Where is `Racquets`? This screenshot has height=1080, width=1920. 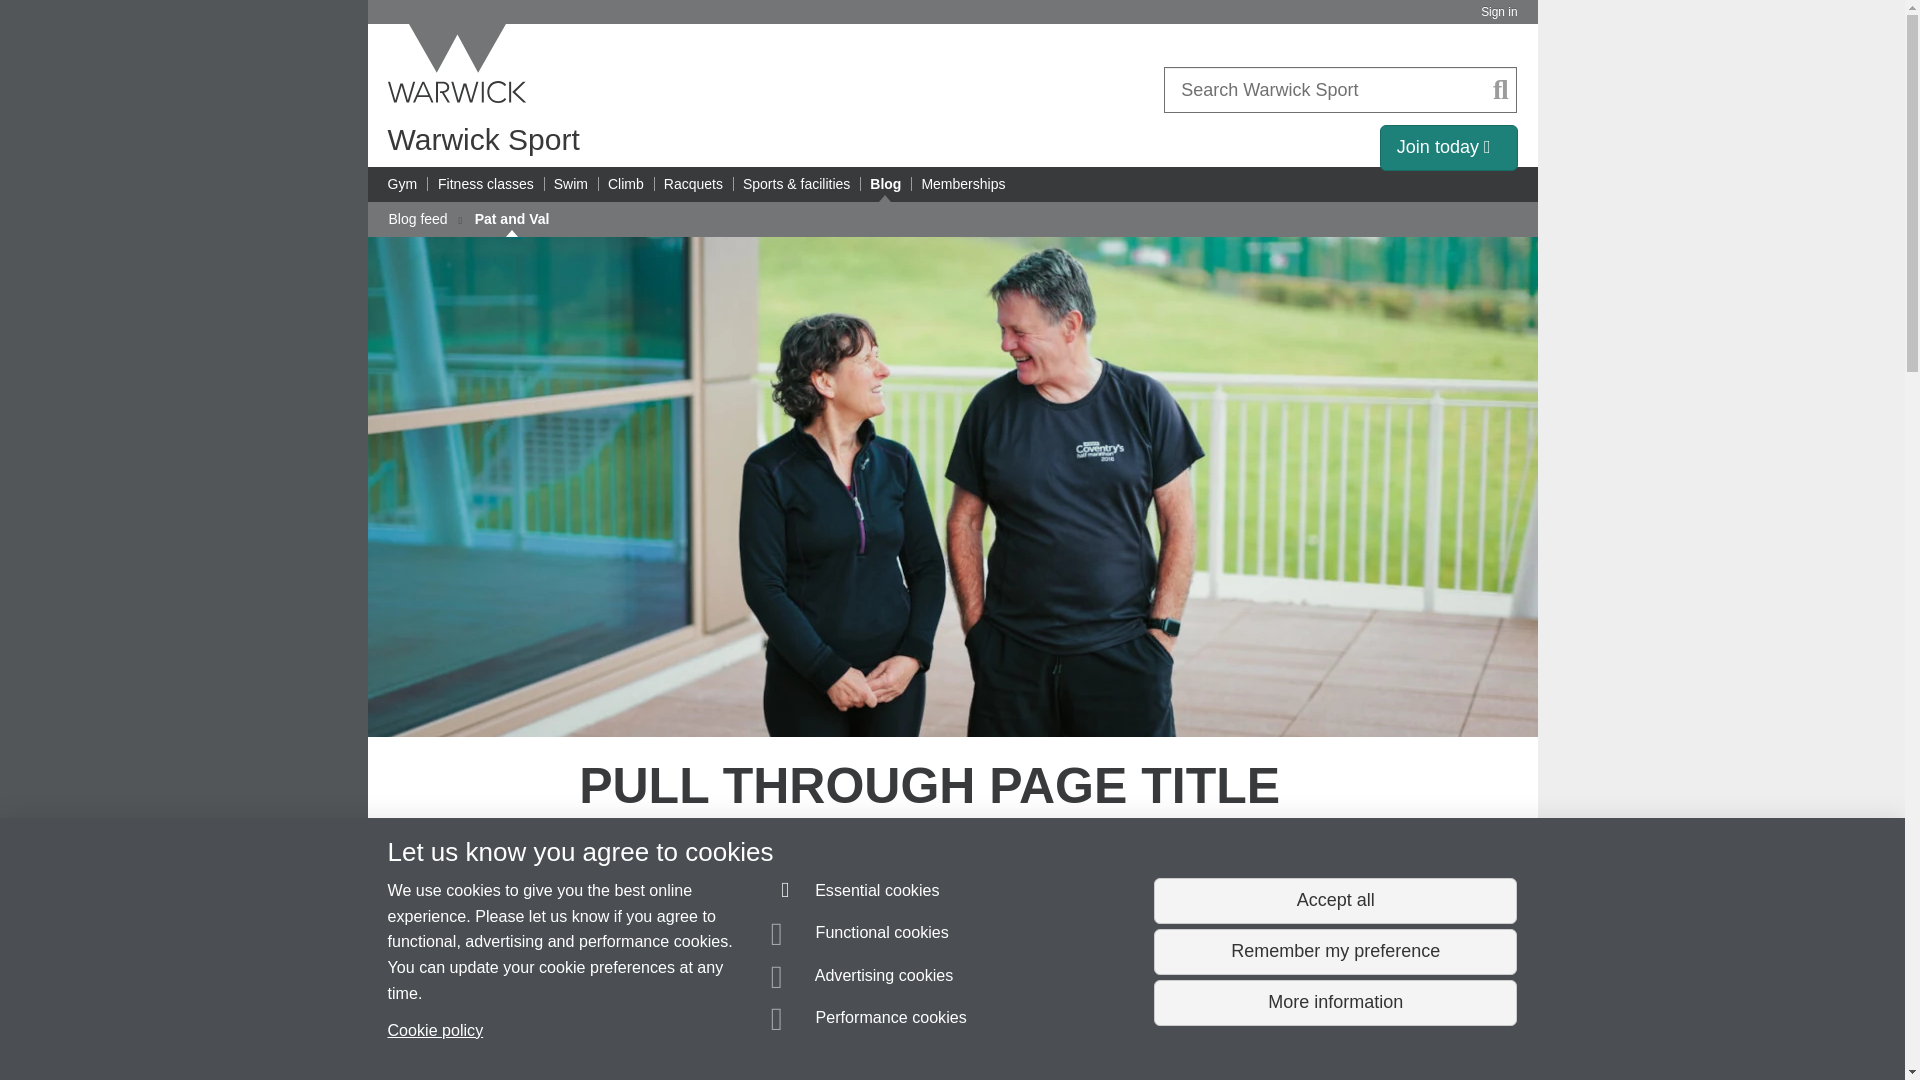
Racquets is located at coordinates (694, 184).